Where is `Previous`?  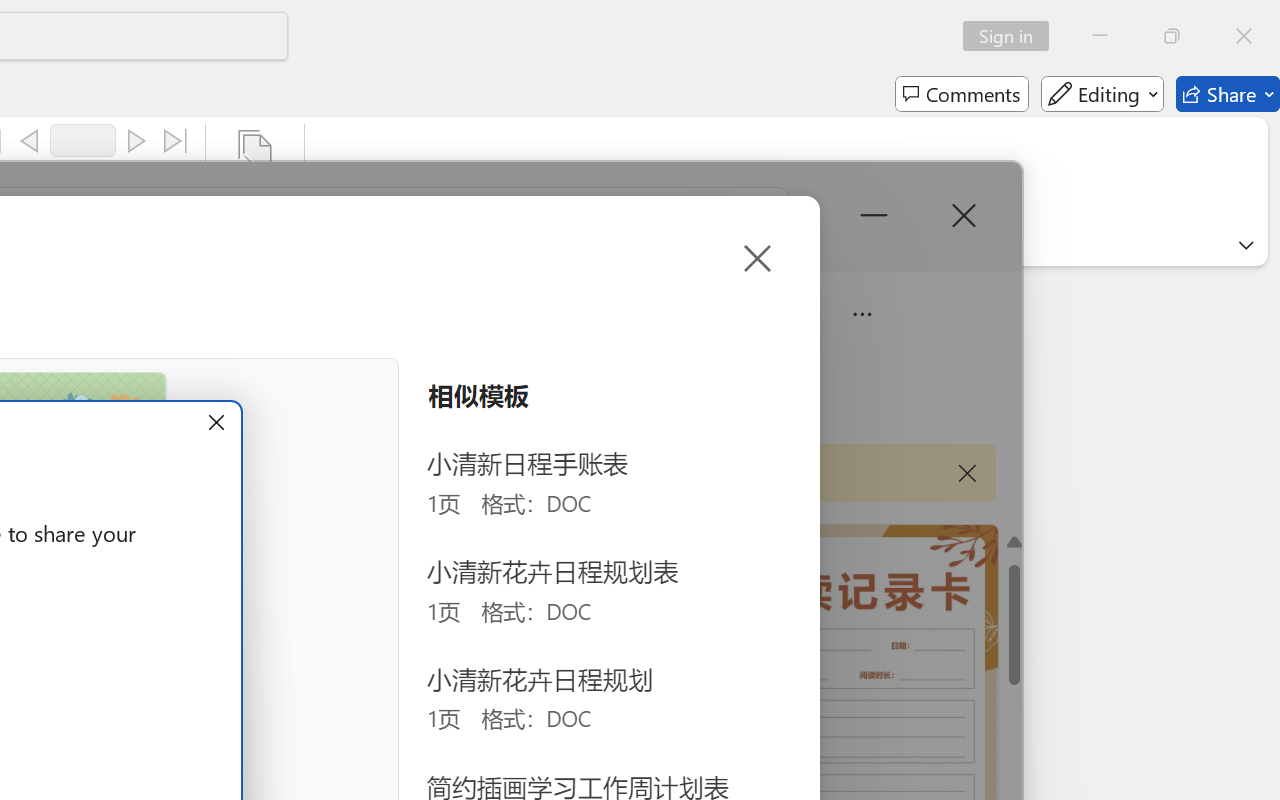 Previous is located at coordinates (29, 141).